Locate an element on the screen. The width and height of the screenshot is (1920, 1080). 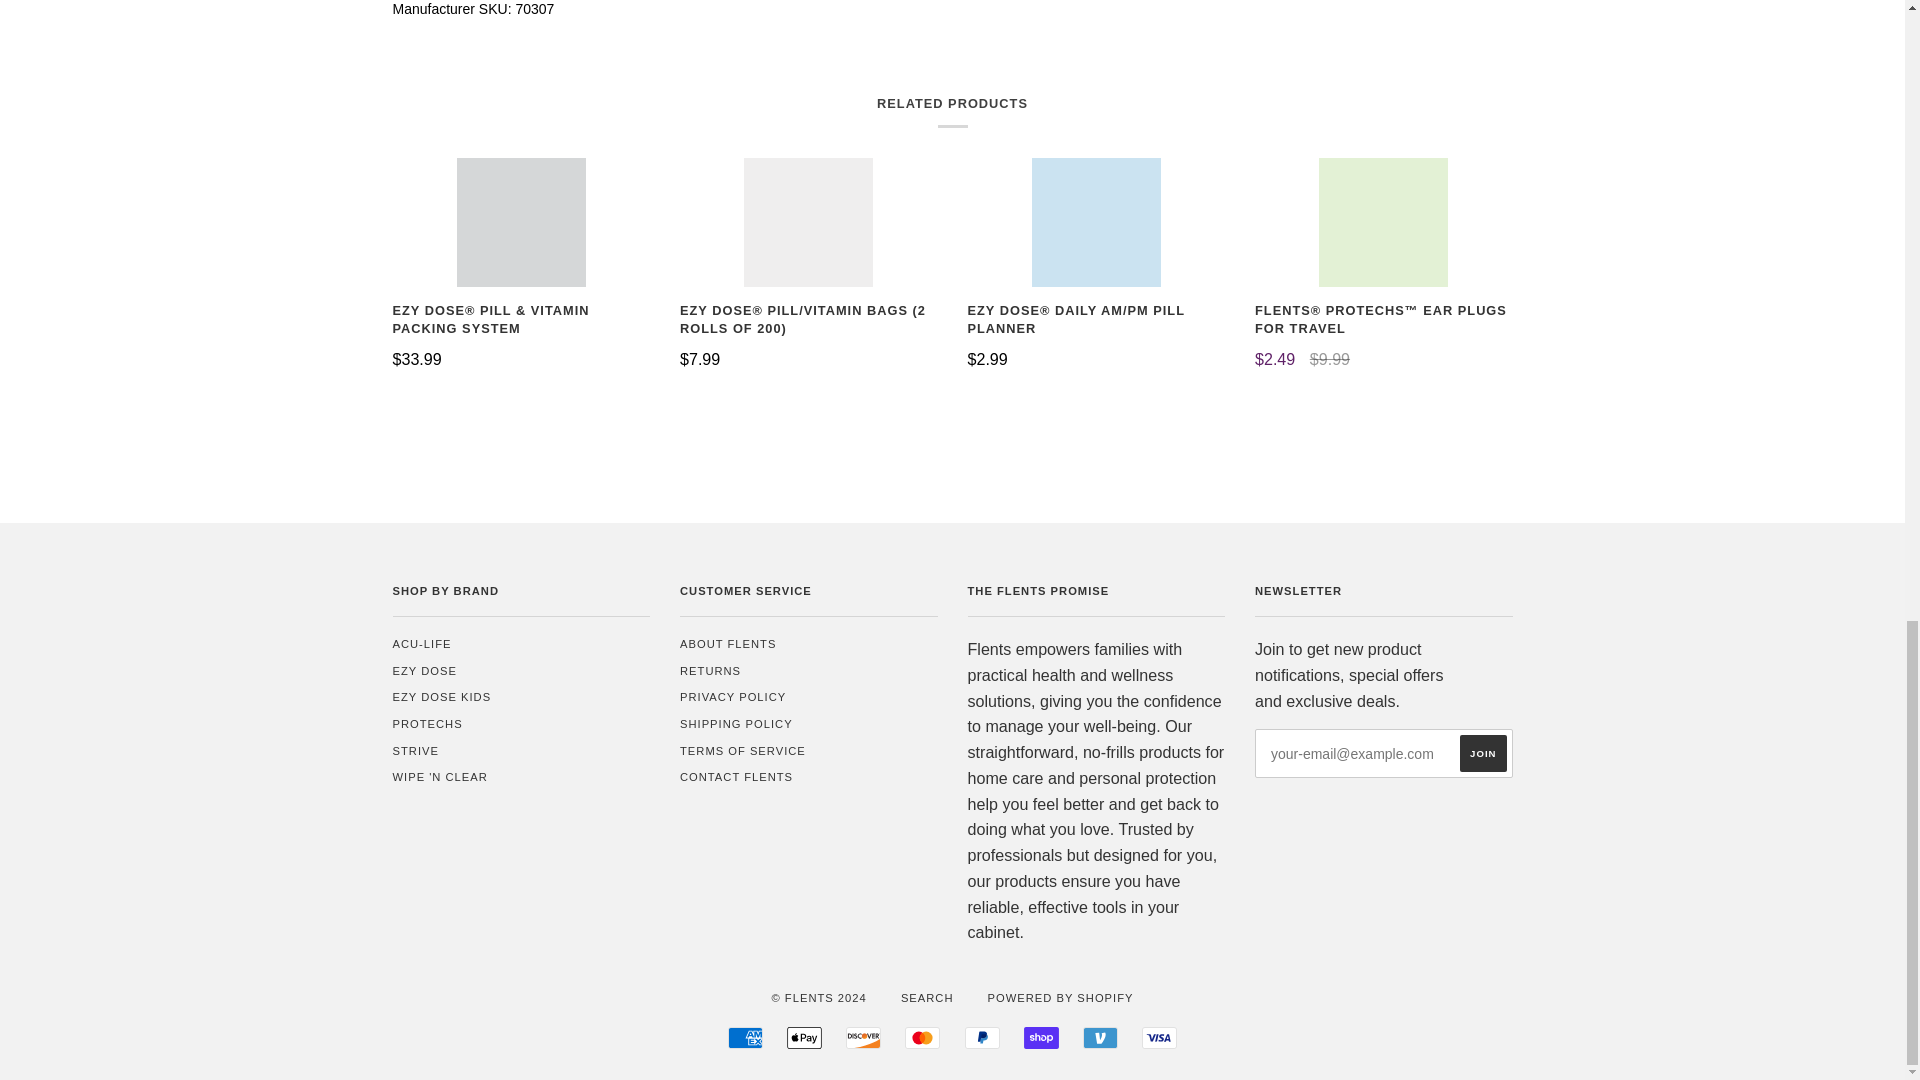
AMERICAN EXPRESS is located at coordinates (744, 1038).